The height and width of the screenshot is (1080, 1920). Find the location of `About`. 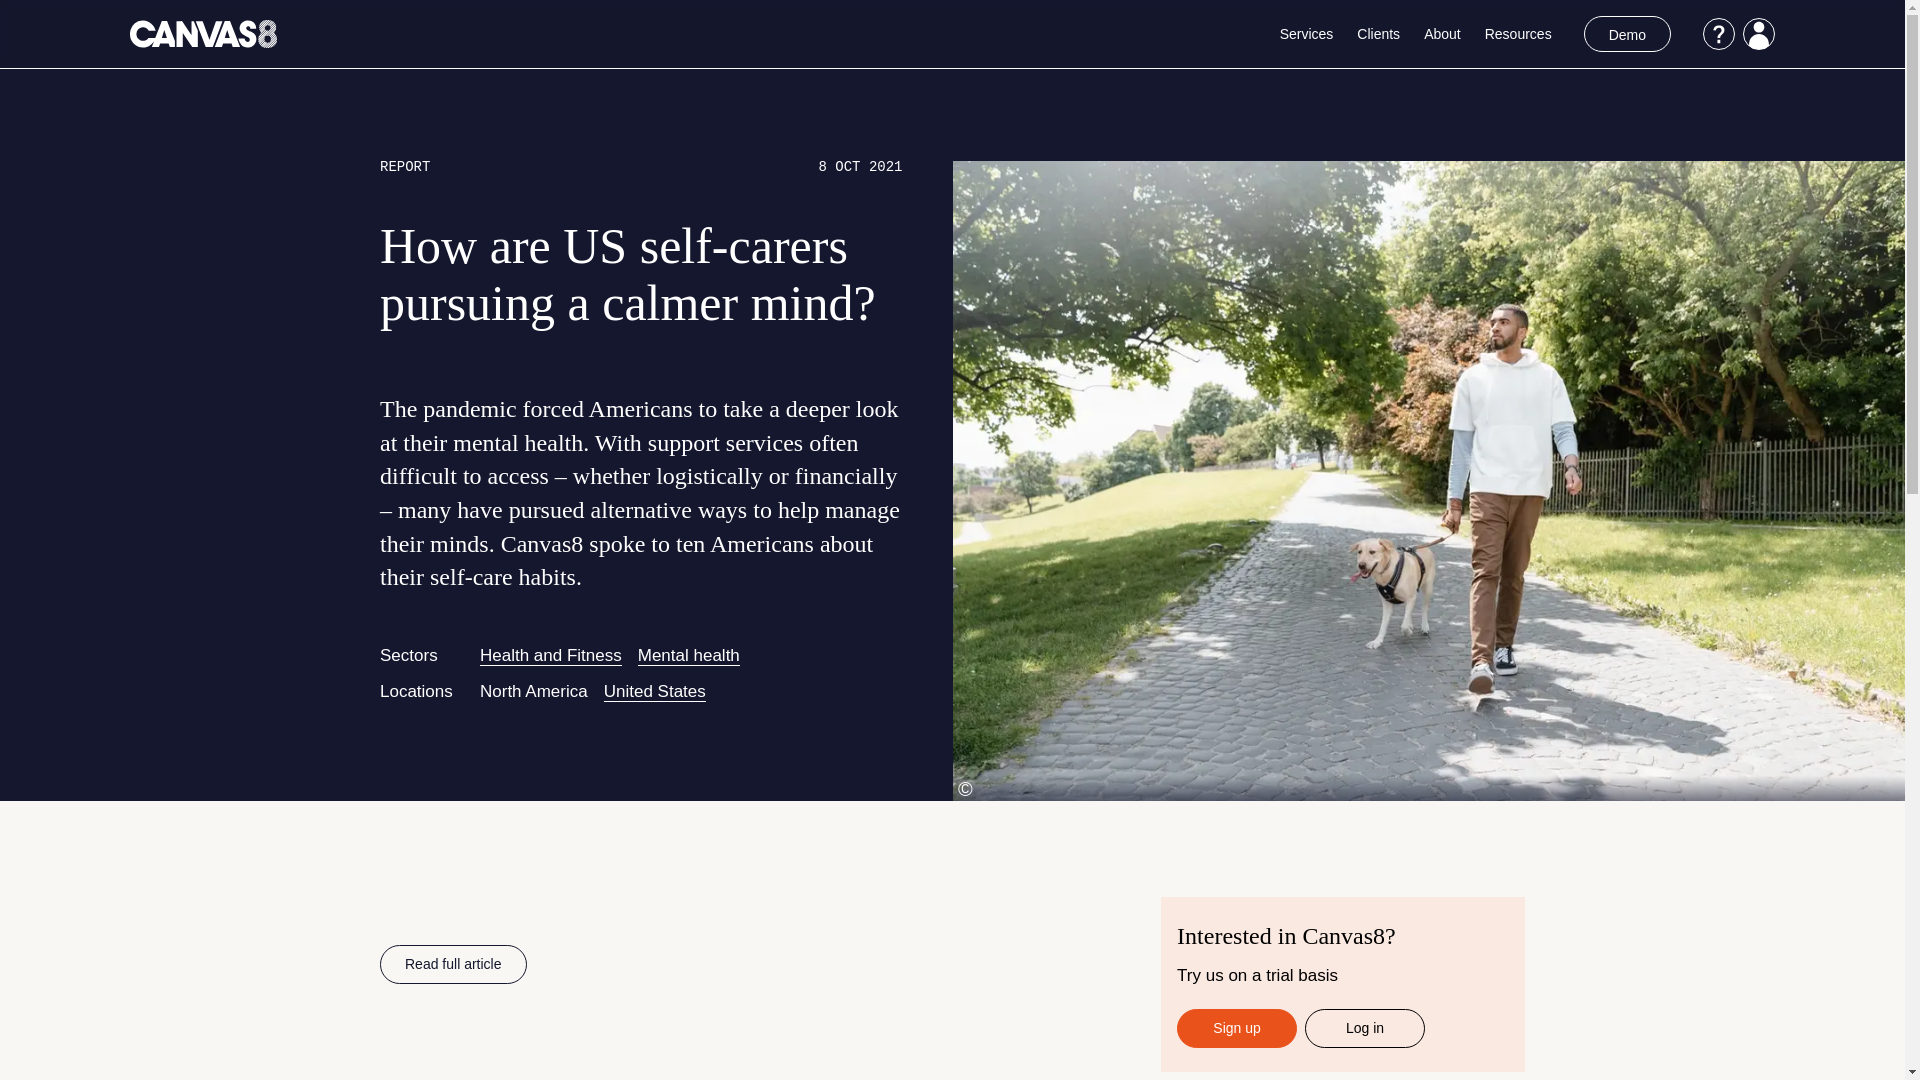

About is located at coordinates (1442, 34).